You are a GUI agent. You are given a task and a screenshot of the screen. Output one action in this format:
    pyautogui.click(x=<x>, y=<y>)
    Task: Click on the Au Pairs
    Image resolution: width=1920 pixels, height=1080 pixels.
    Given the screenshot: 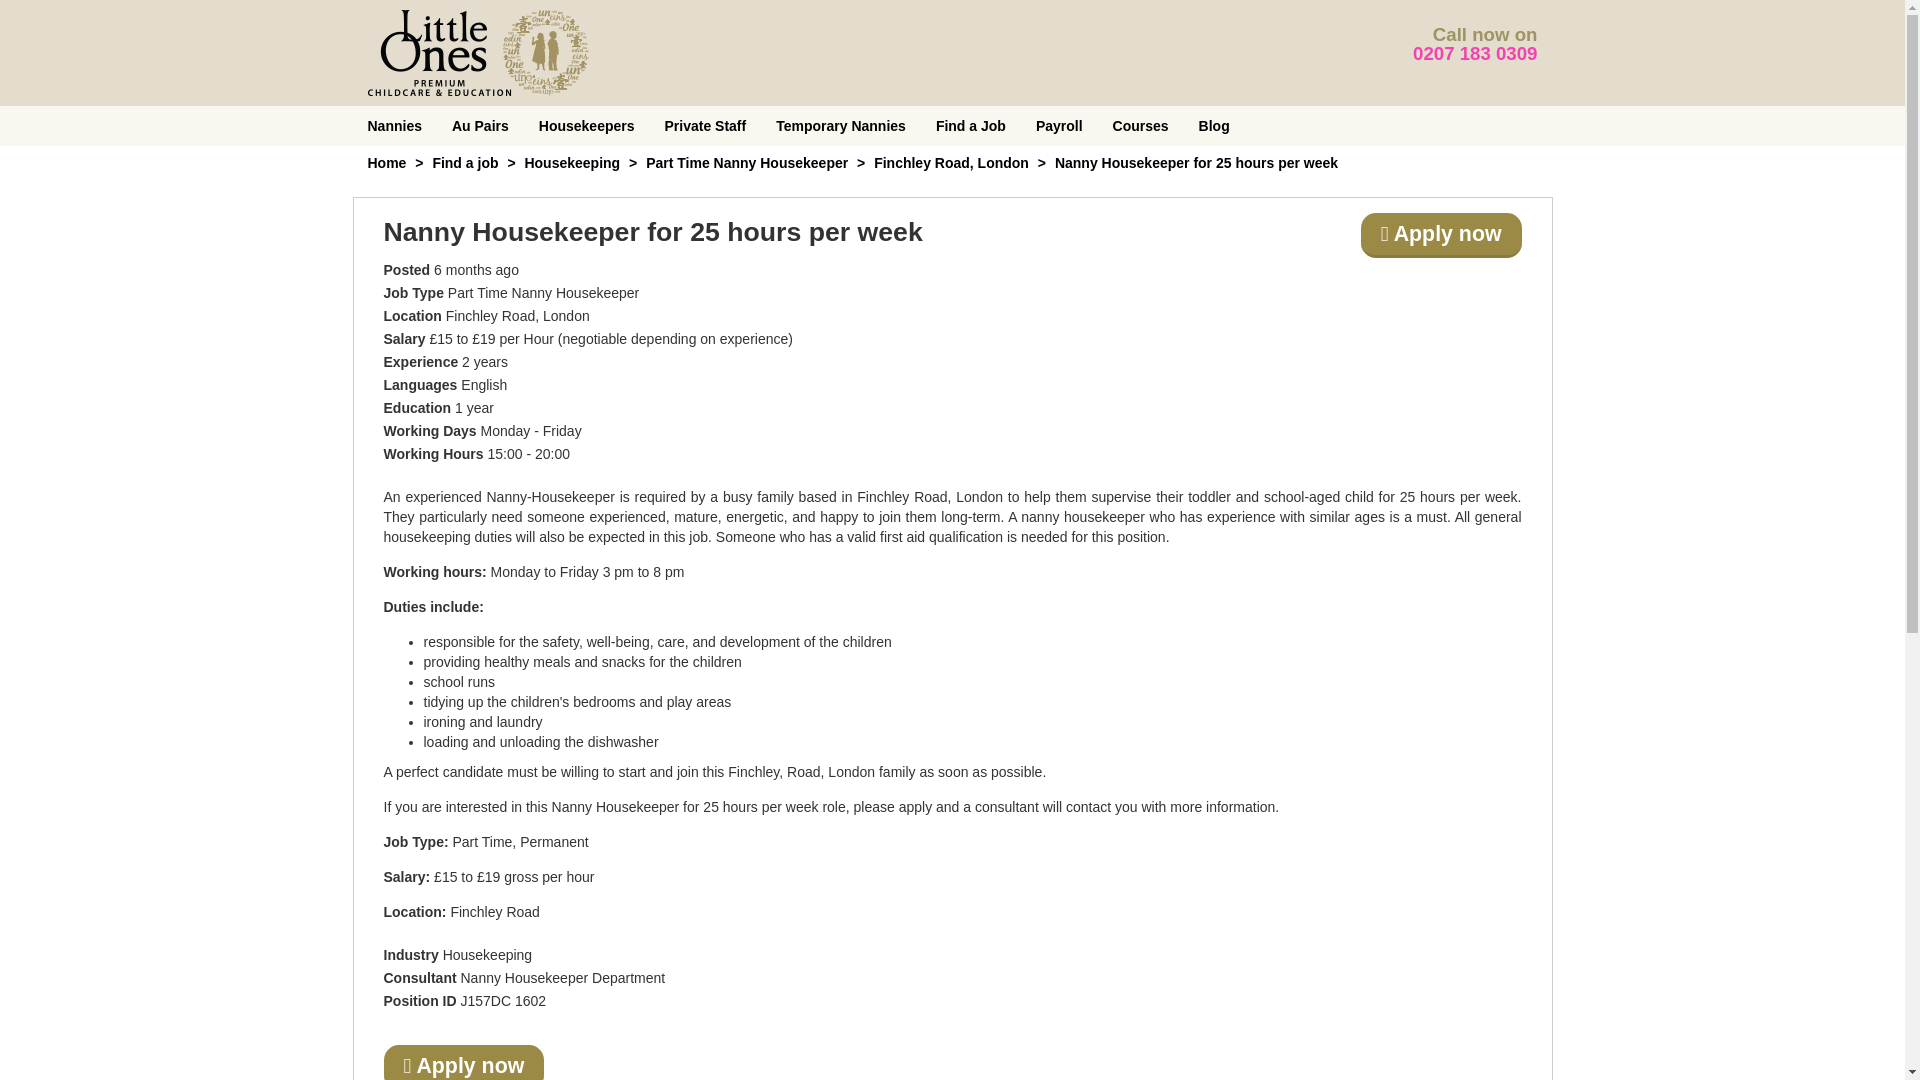 What is the action you would take?
    pyautogui.click(x=480, y=125)
    